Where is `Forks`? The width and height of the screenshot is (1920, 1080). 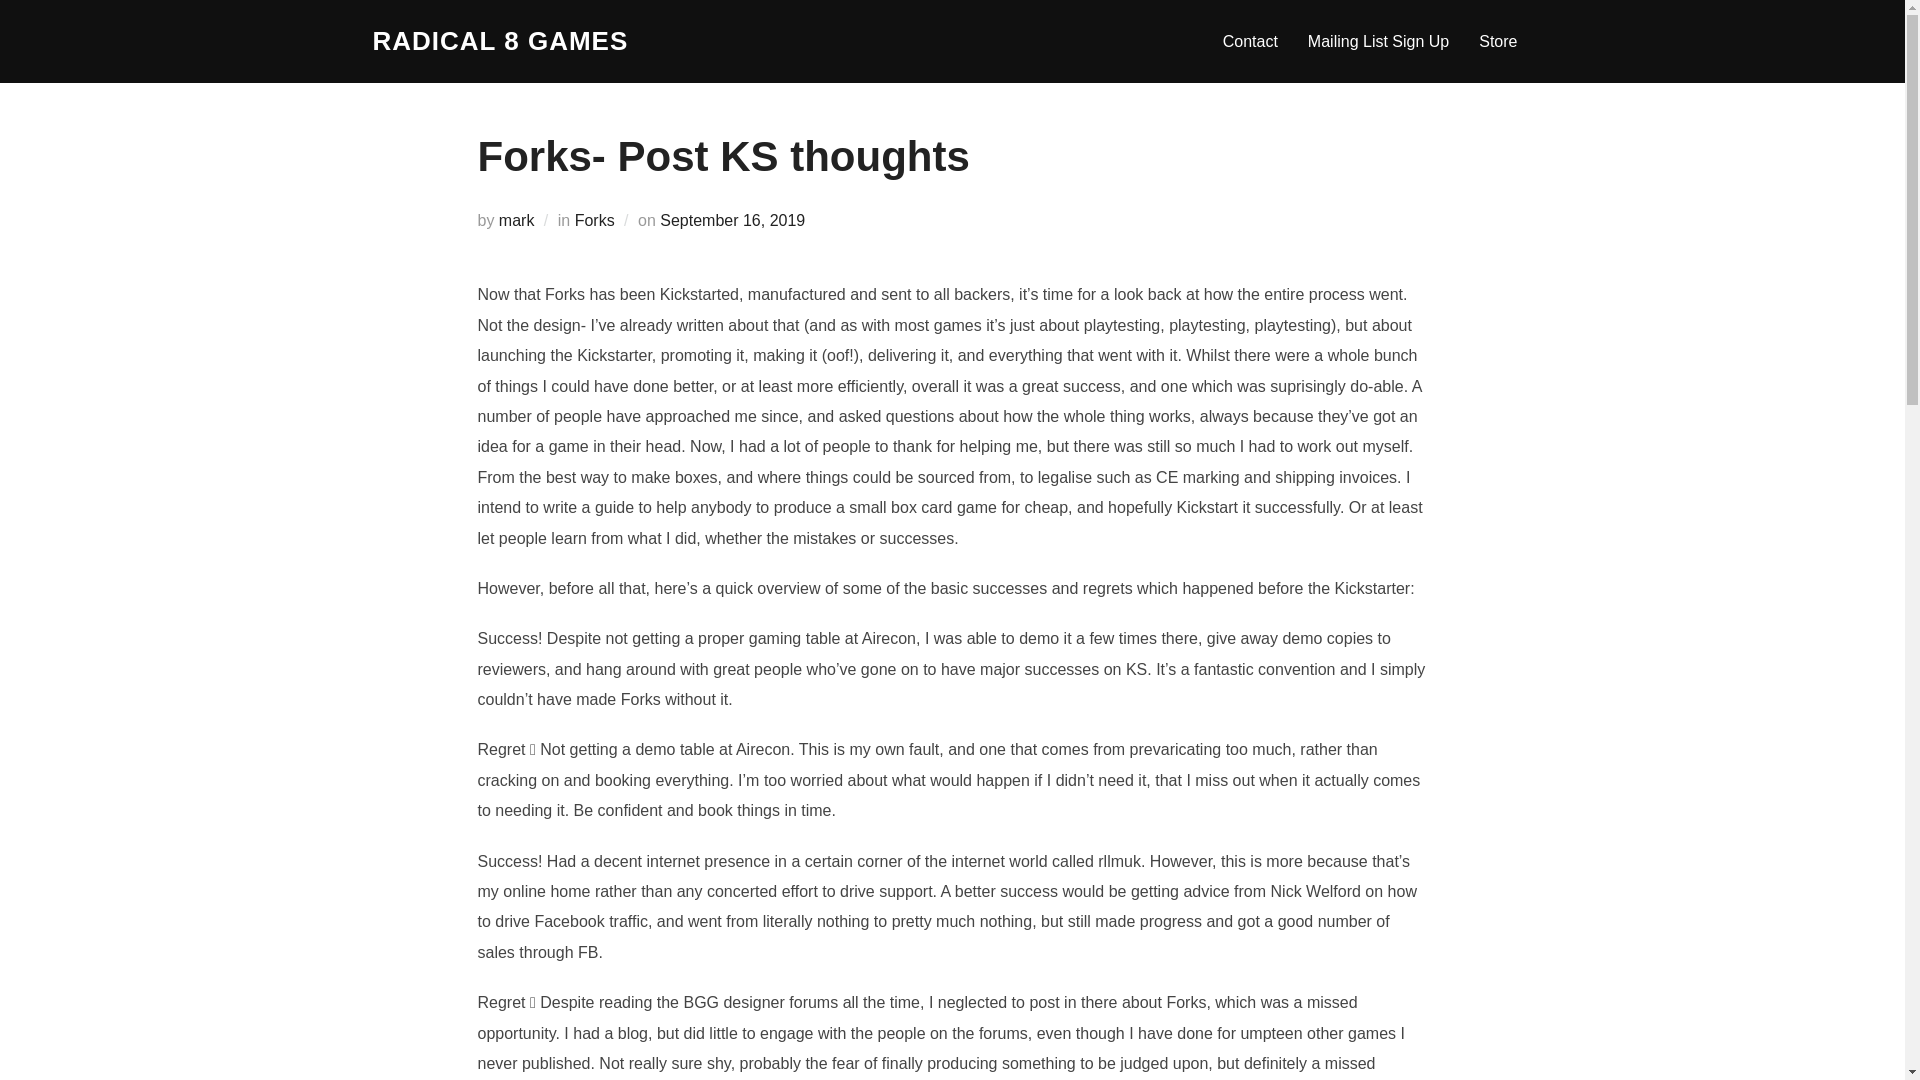
Forks is located at coordinates (594, 220).